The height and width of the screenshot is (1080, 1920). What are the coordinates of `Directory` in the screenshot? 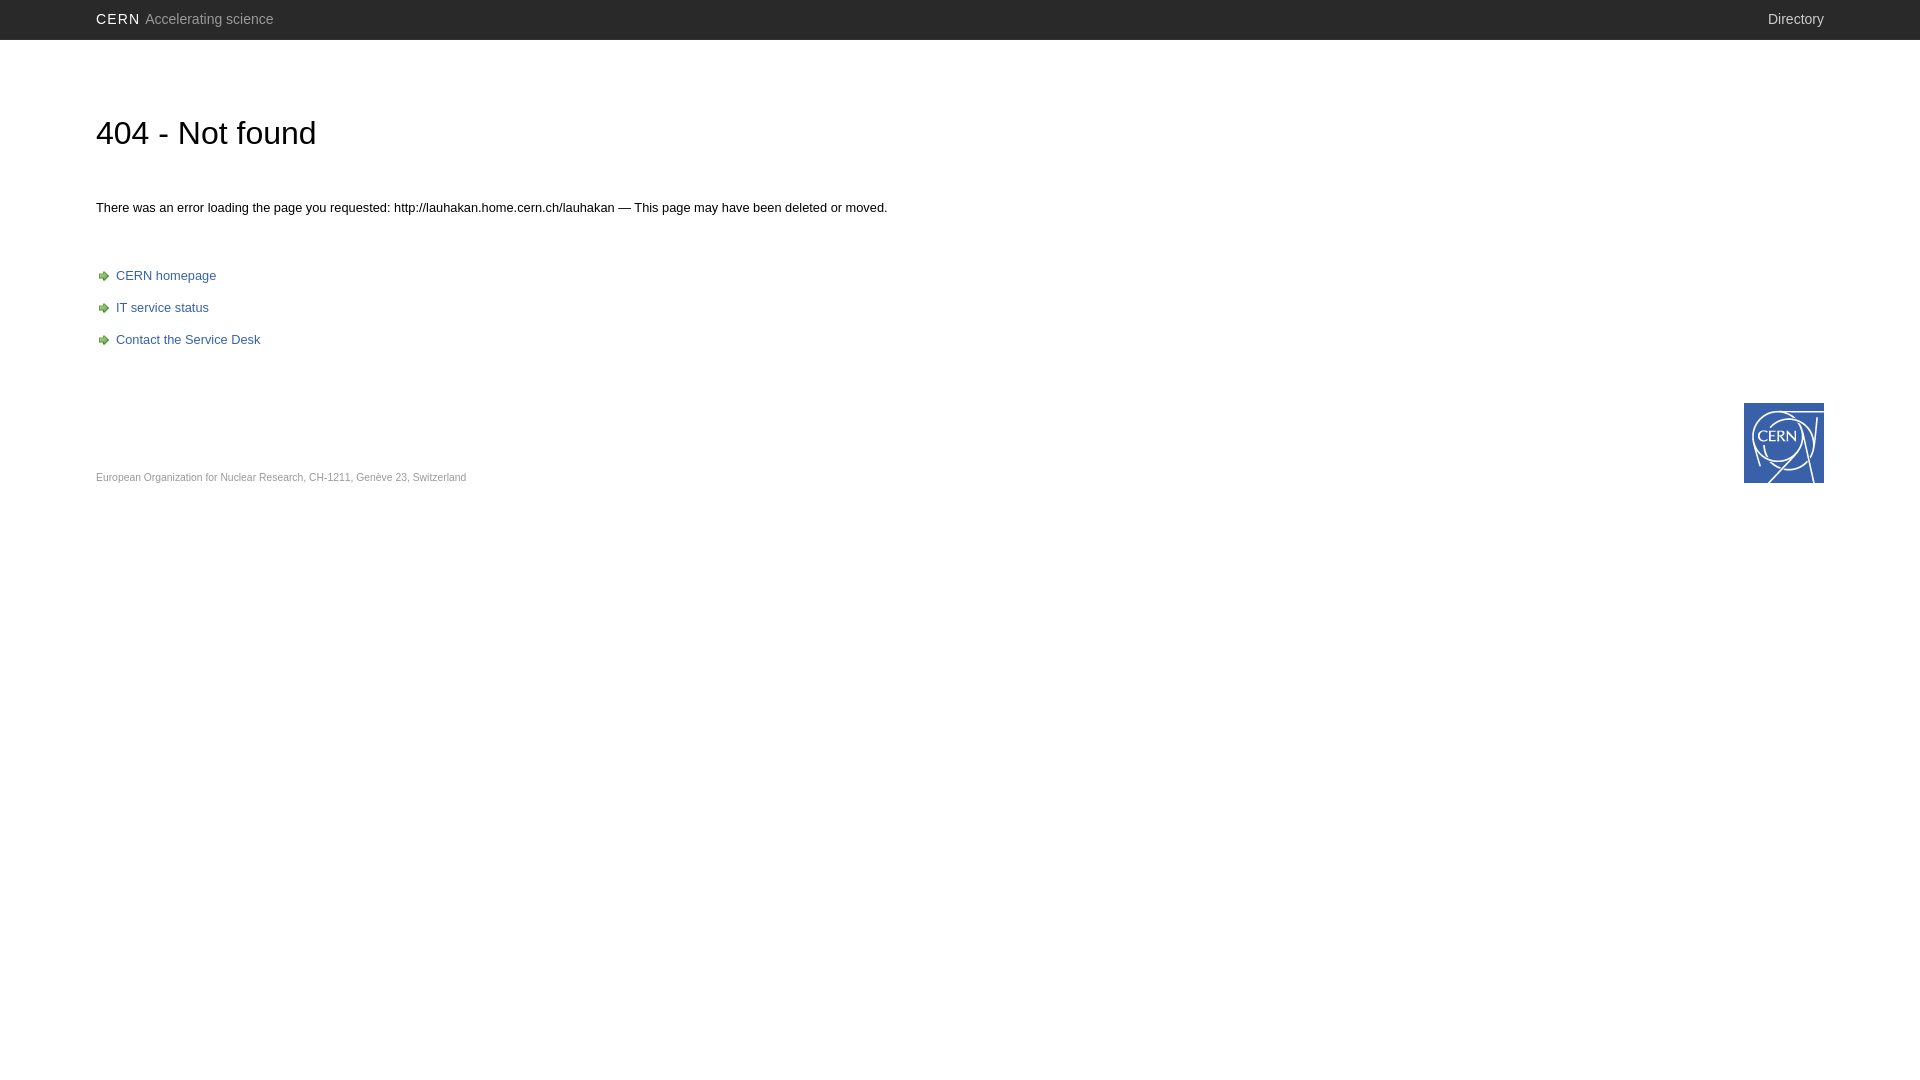 It's located at (1796, 19).